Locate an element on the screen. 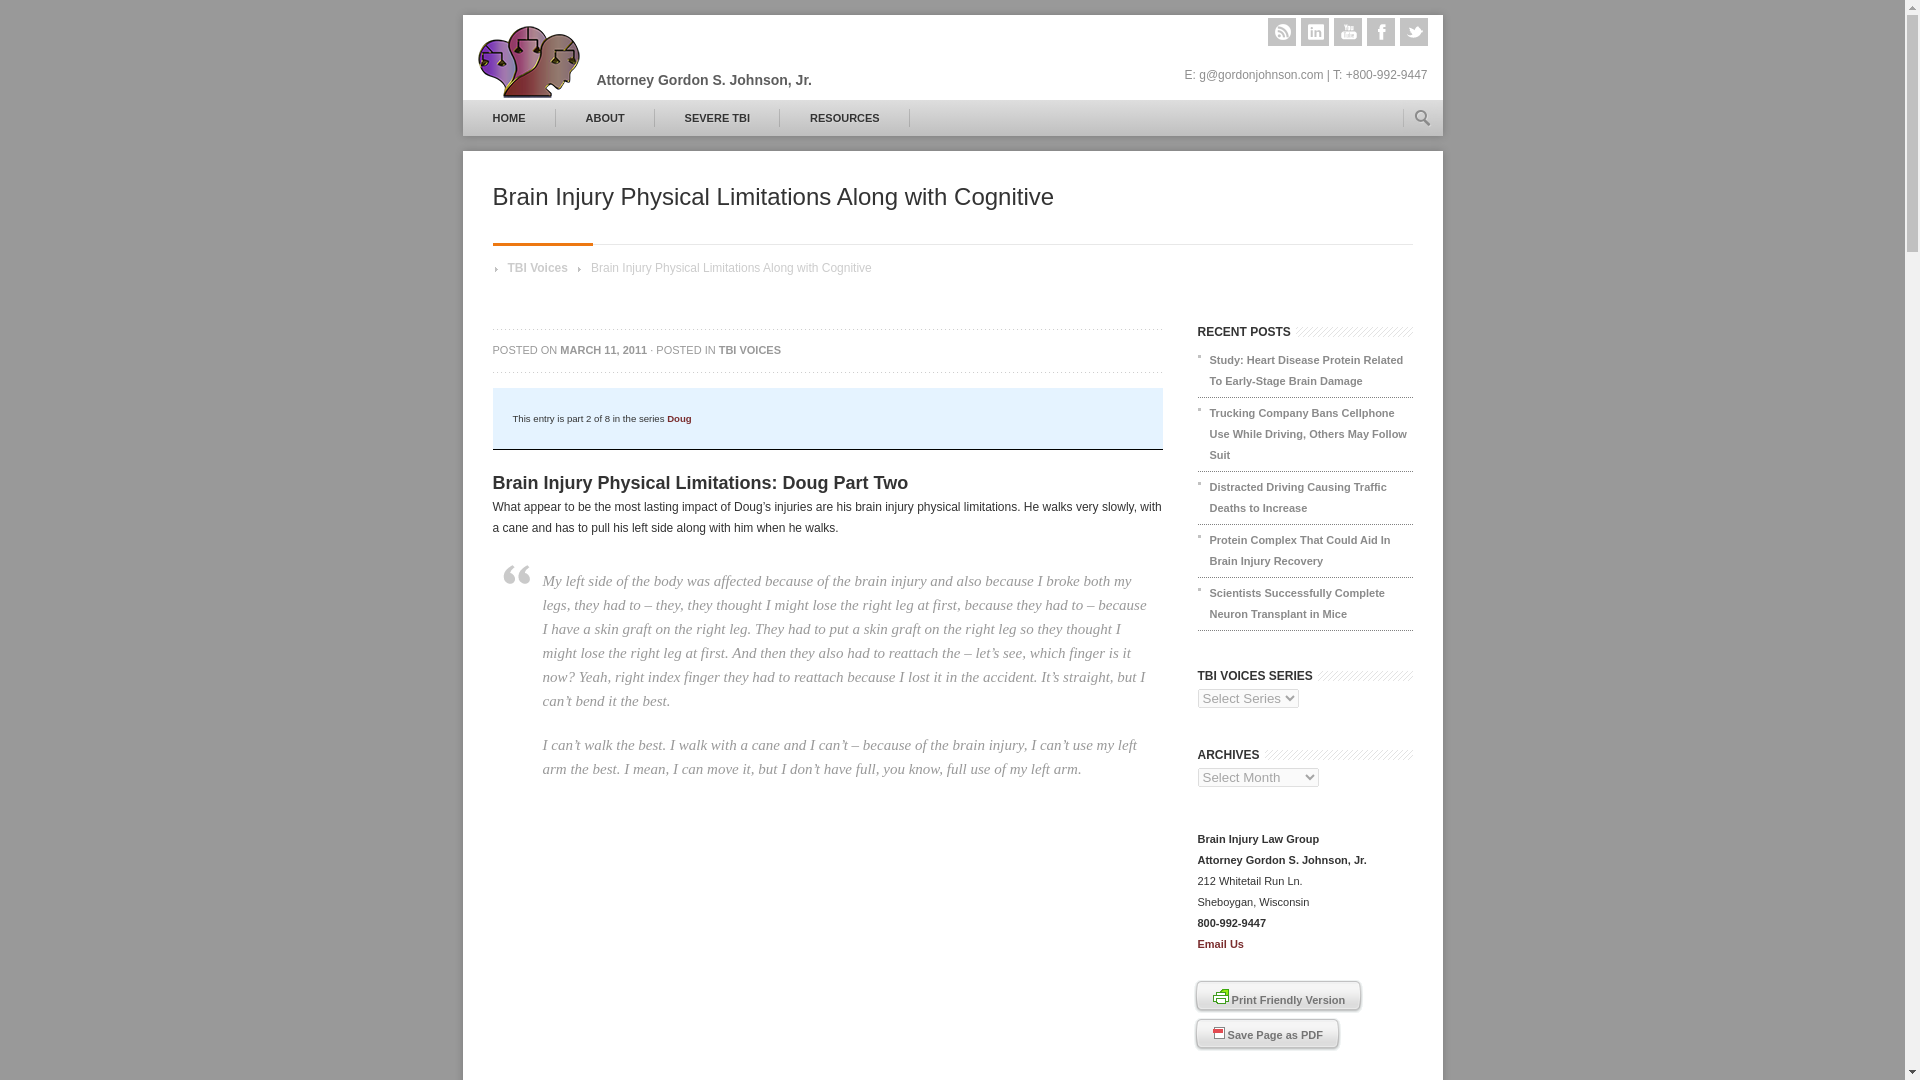 The image size is (1920, 1080). Protein Complex That Could Aid In Brain Injury Recovery is located at coordinates (1306, 550).